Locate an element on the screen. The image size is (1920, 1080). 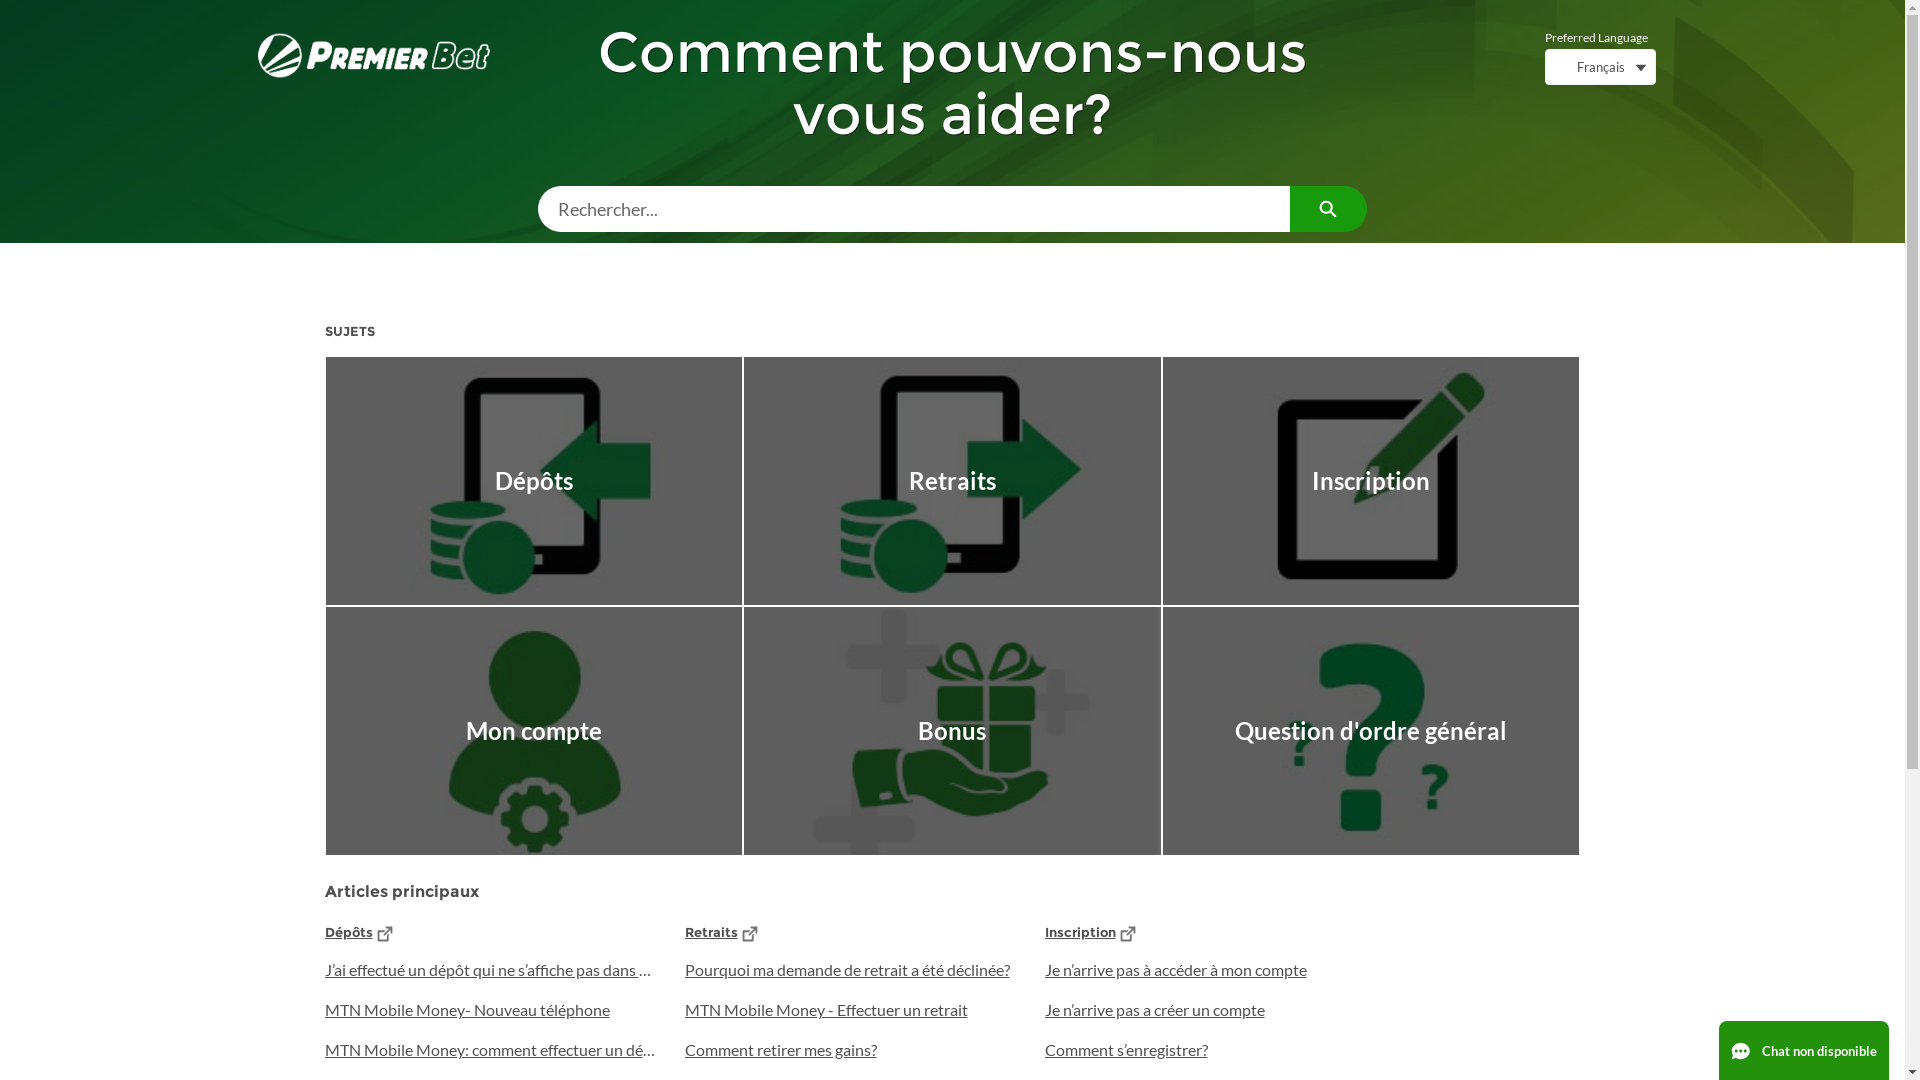
Retraits is located at coordinates (710, 932).